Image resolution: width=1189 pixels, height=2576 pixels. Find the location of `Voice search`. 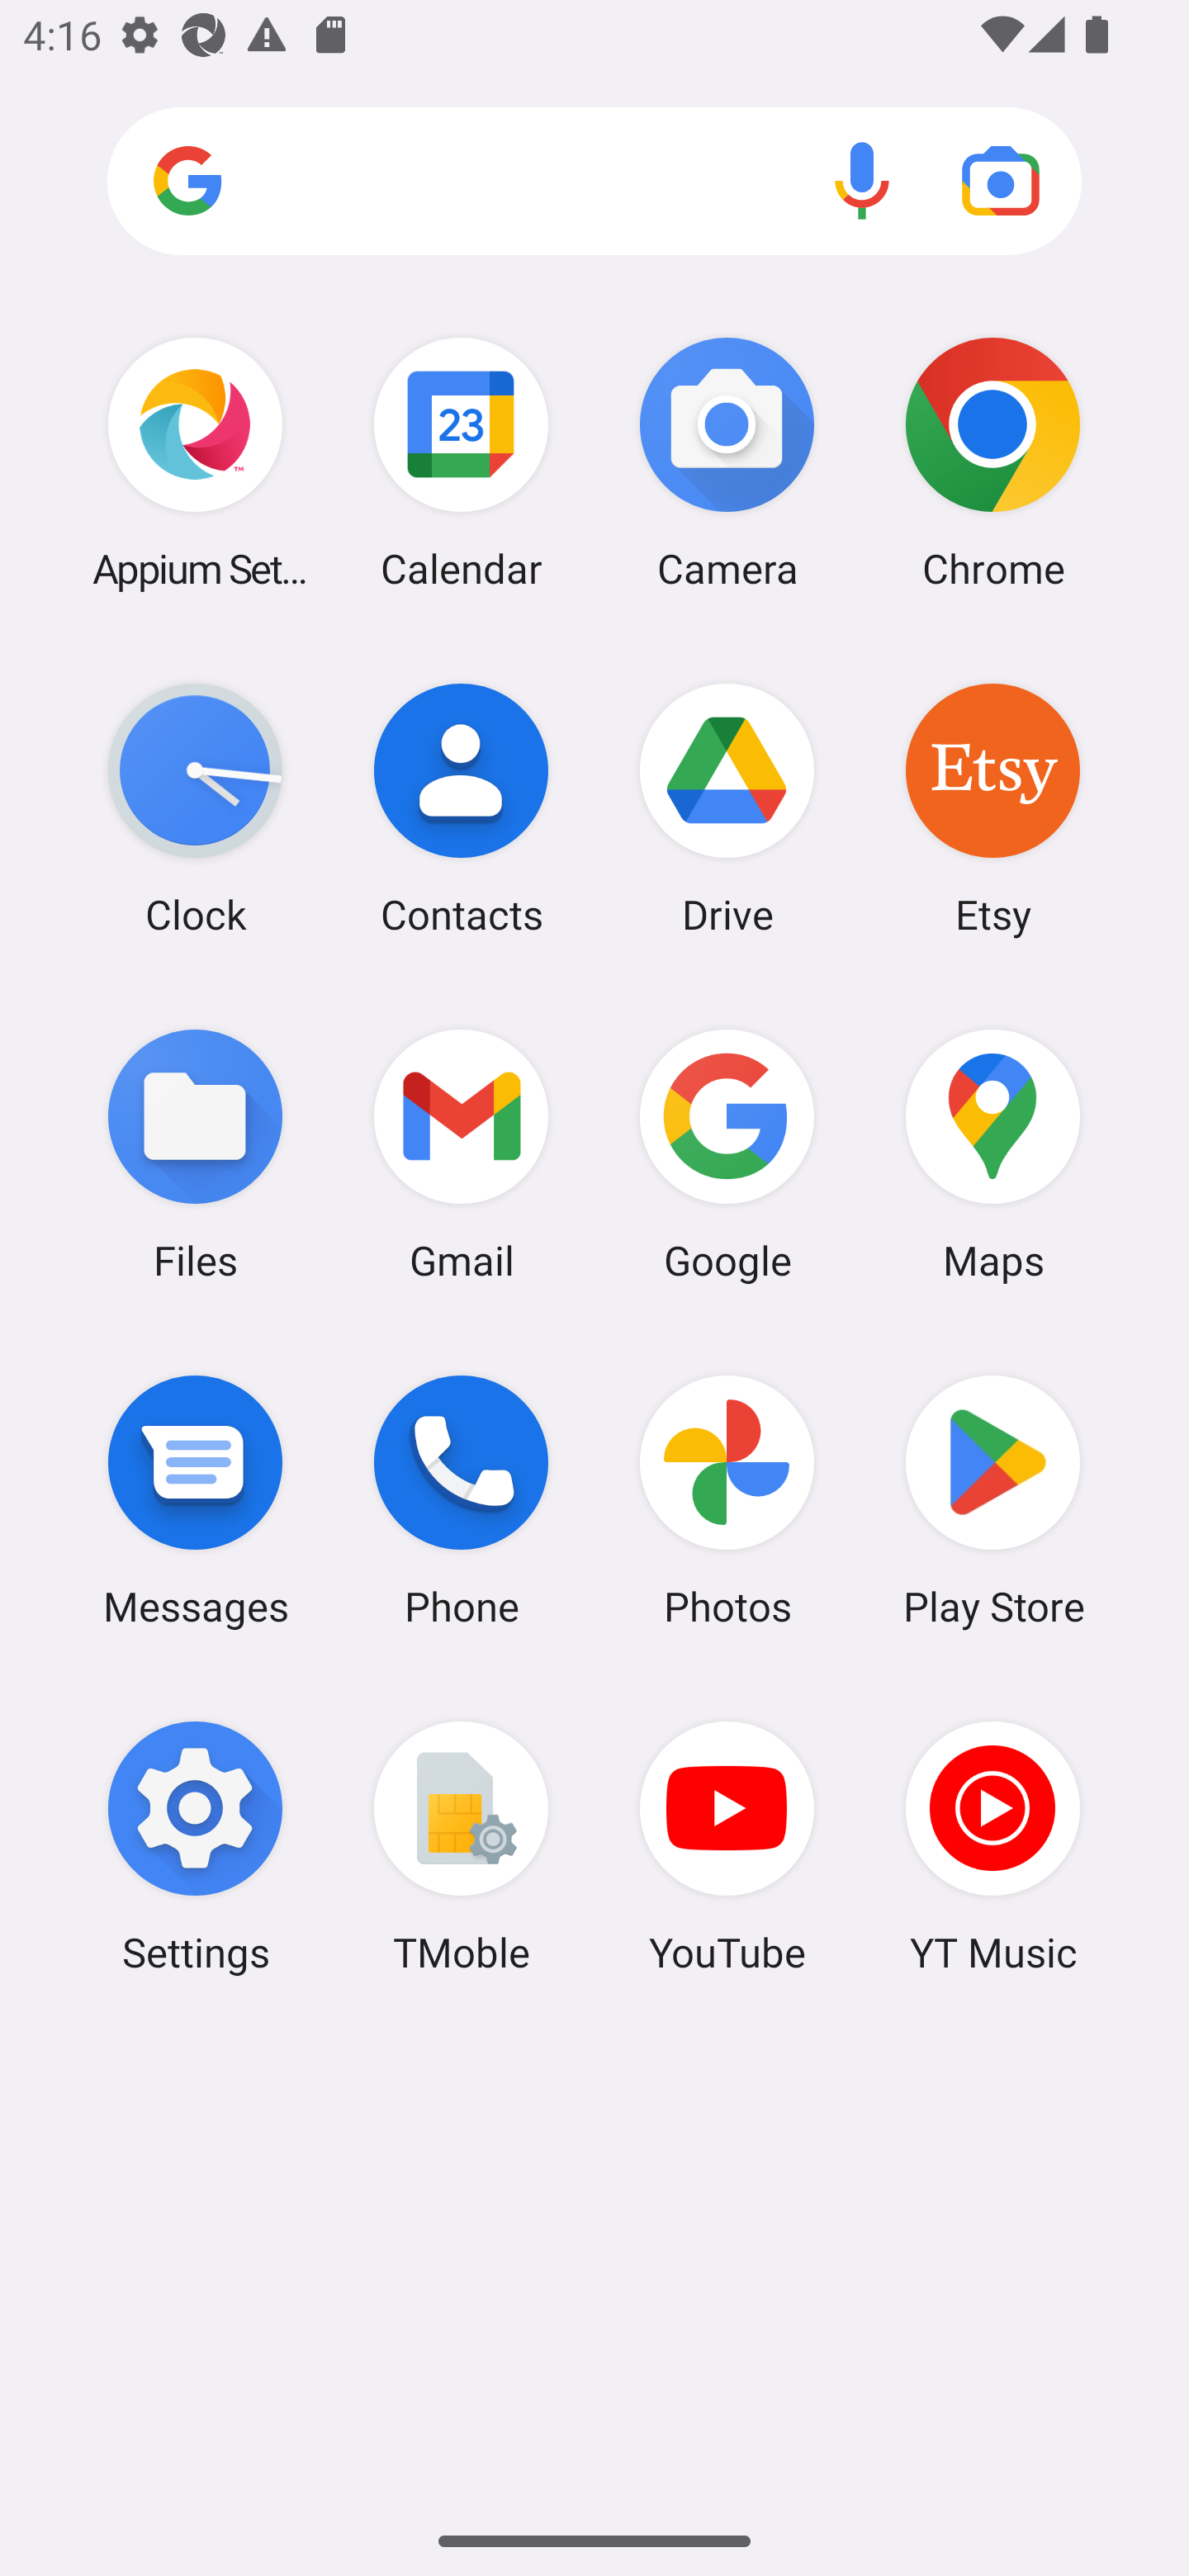

Voice search is located at coordinates (862, 180).